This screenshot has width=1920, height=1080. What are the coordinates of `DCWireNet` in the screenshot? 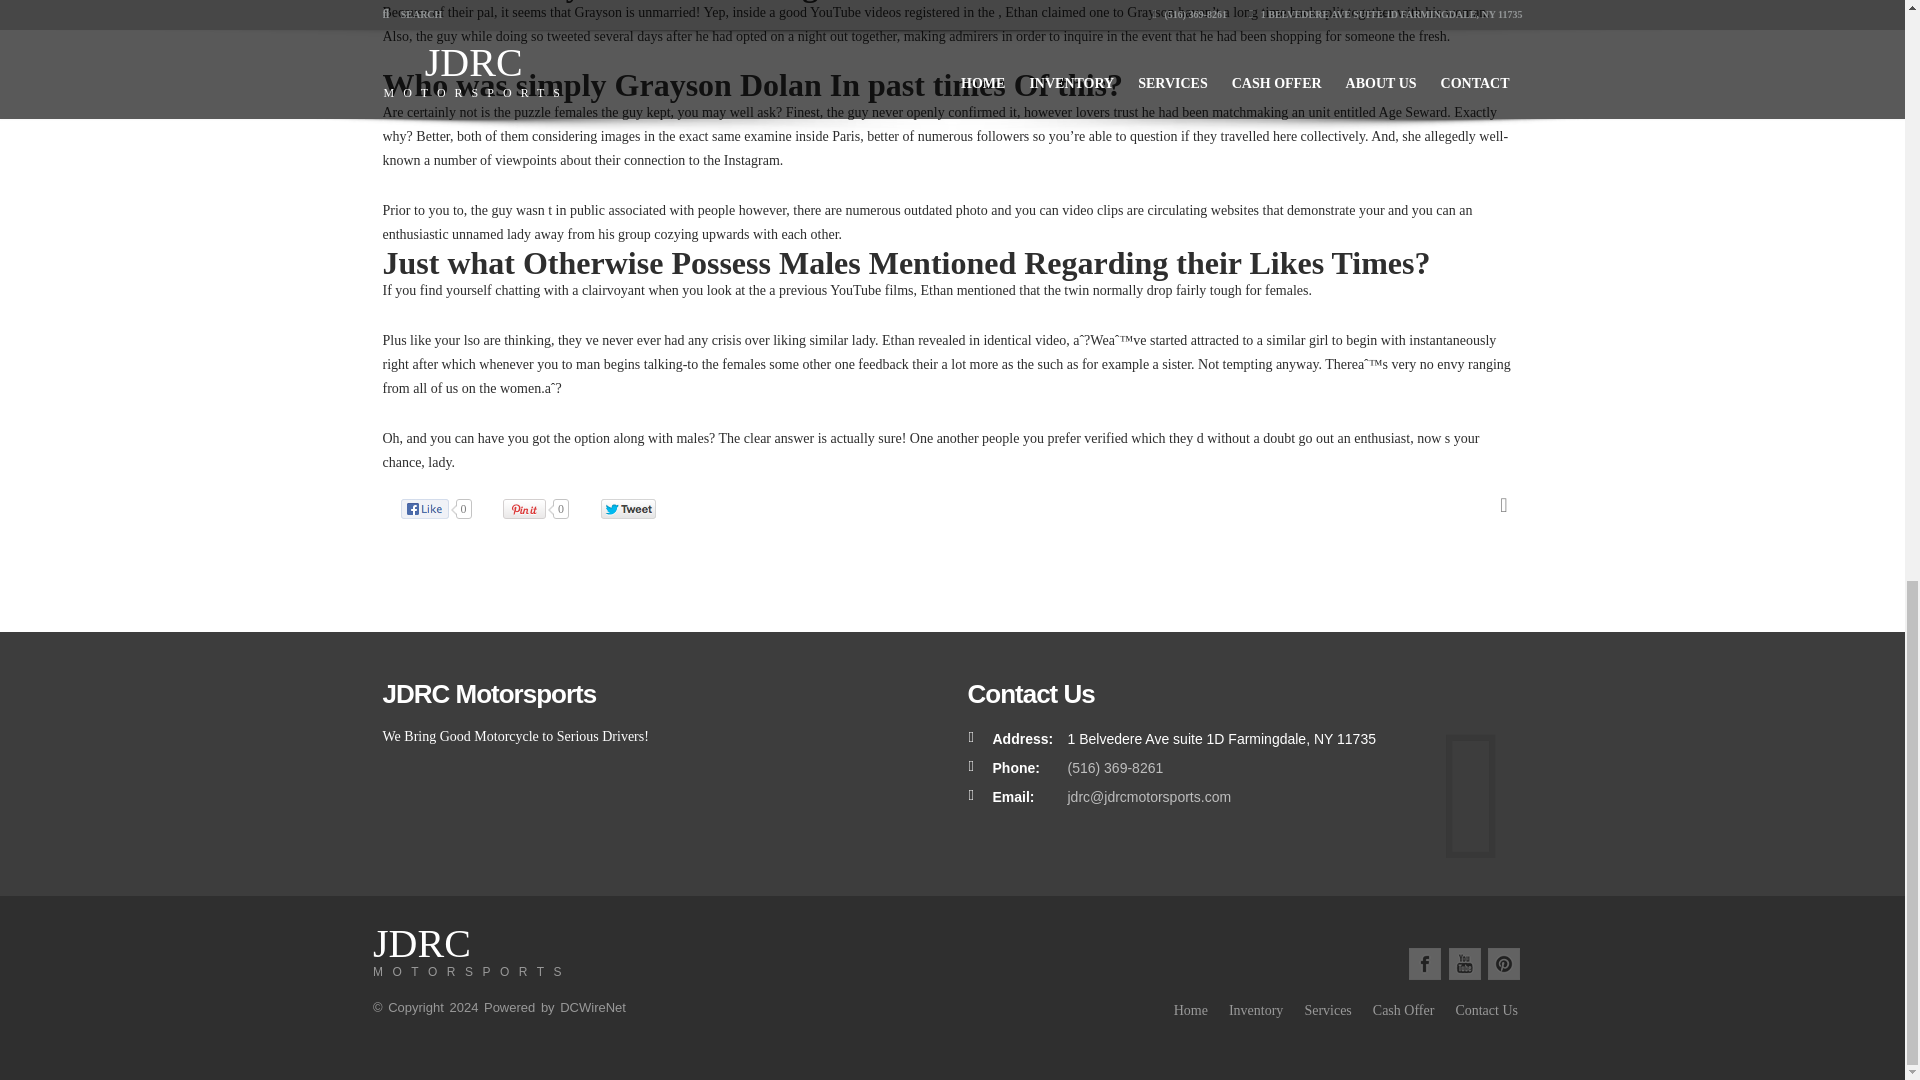 It's located at (592, 1008).